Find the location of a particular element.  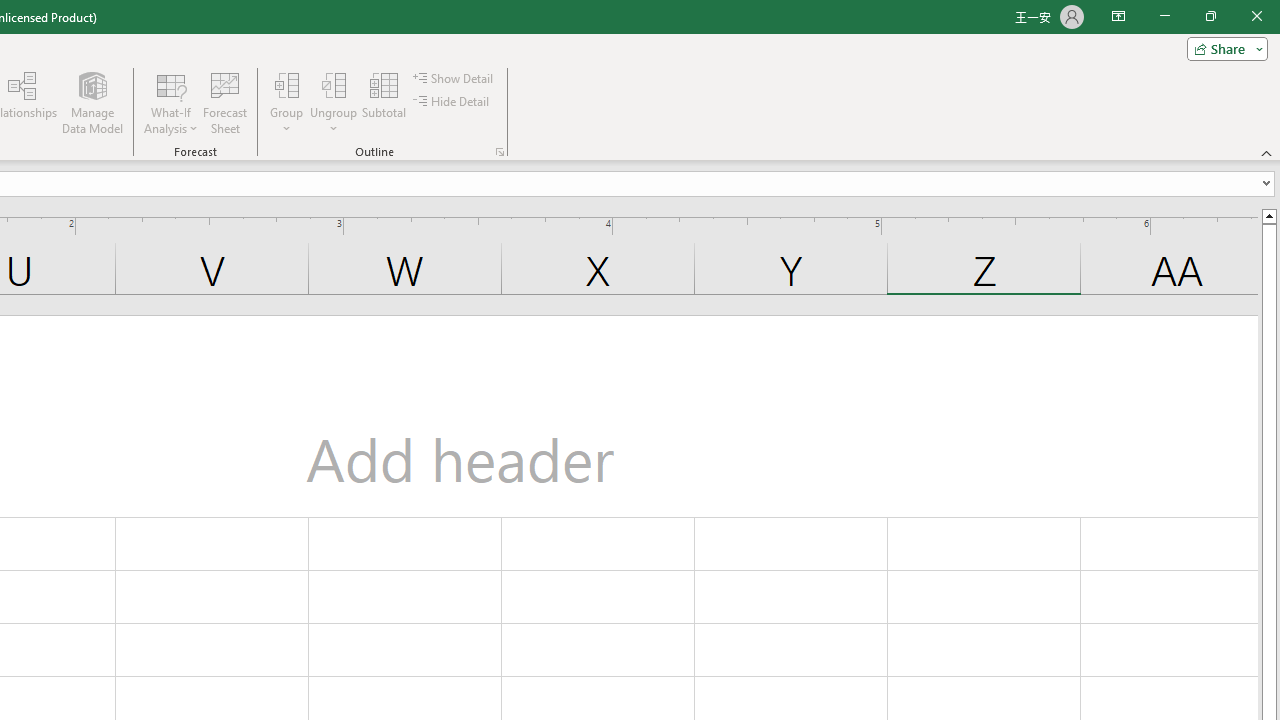

Subtotal is located at coordinates (384, 102).